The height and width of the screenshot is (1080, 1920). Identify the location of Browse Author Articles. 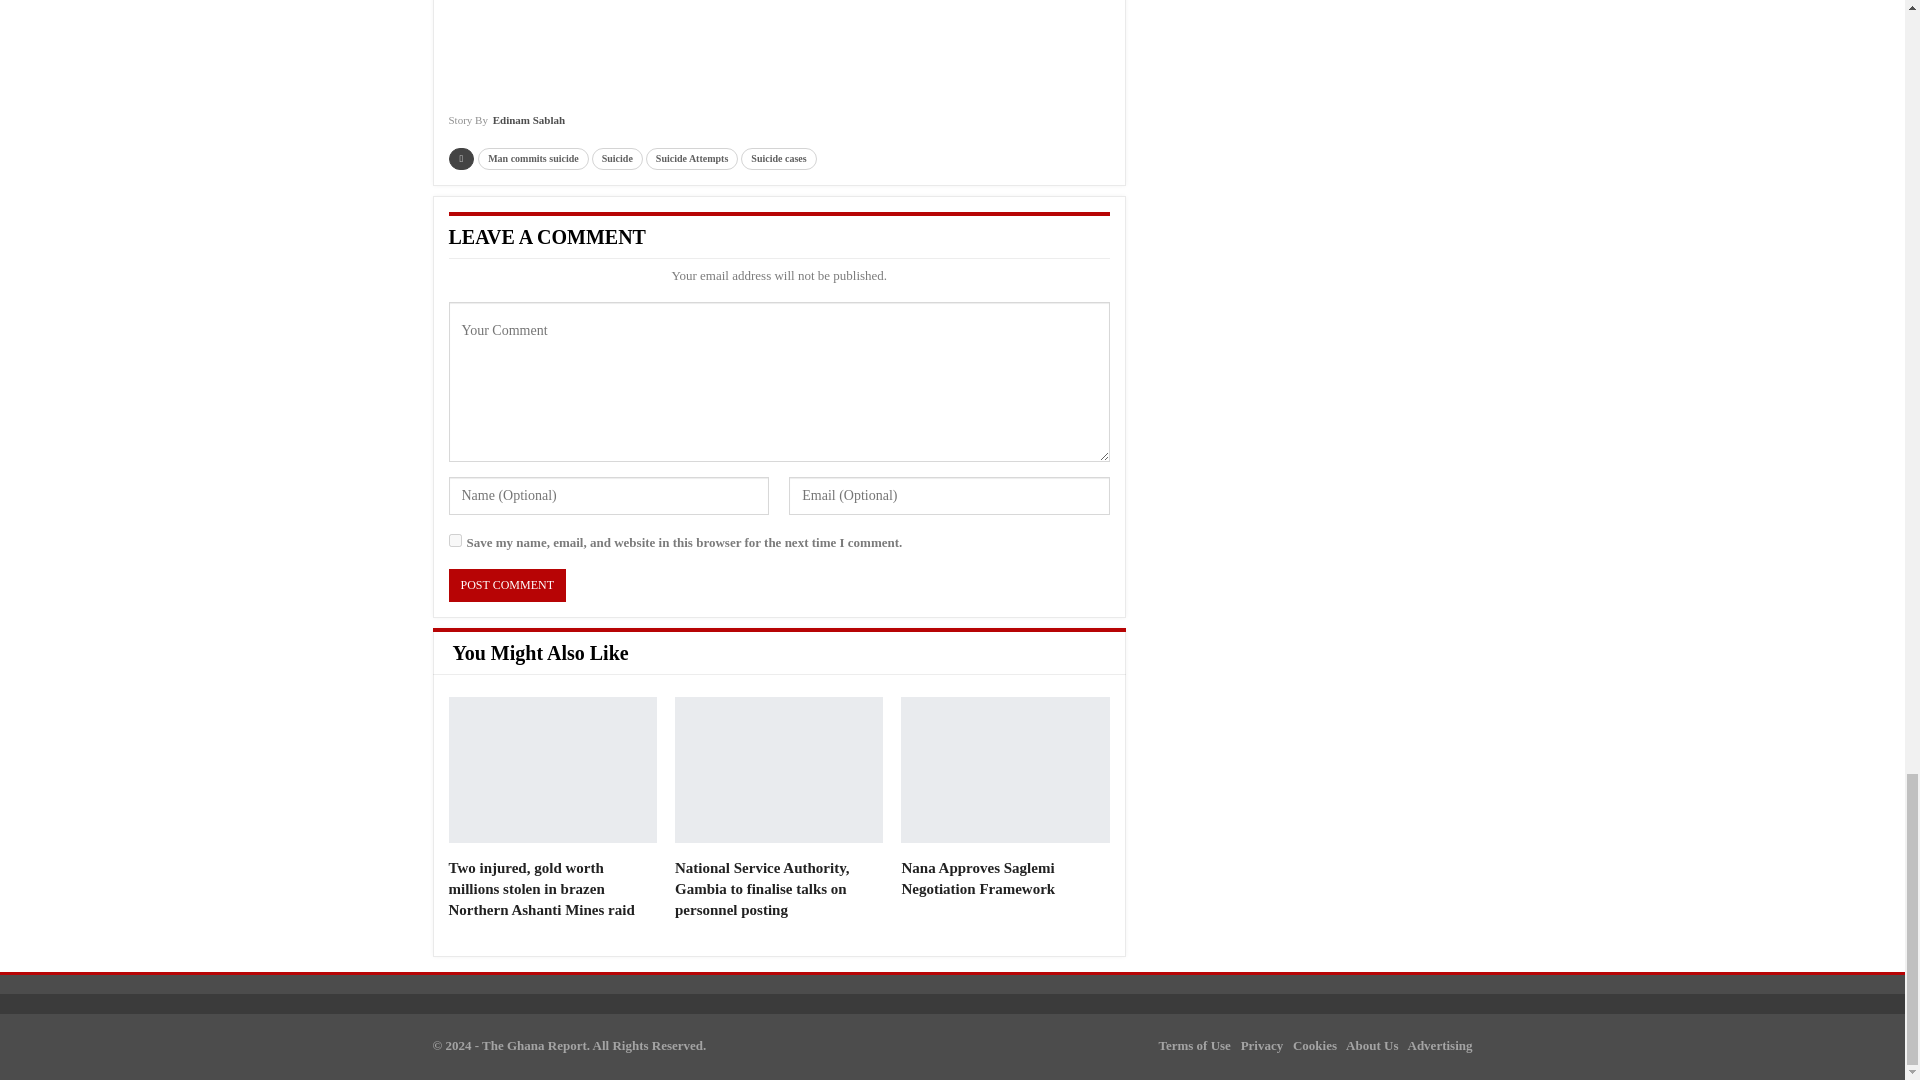
(506, 126).